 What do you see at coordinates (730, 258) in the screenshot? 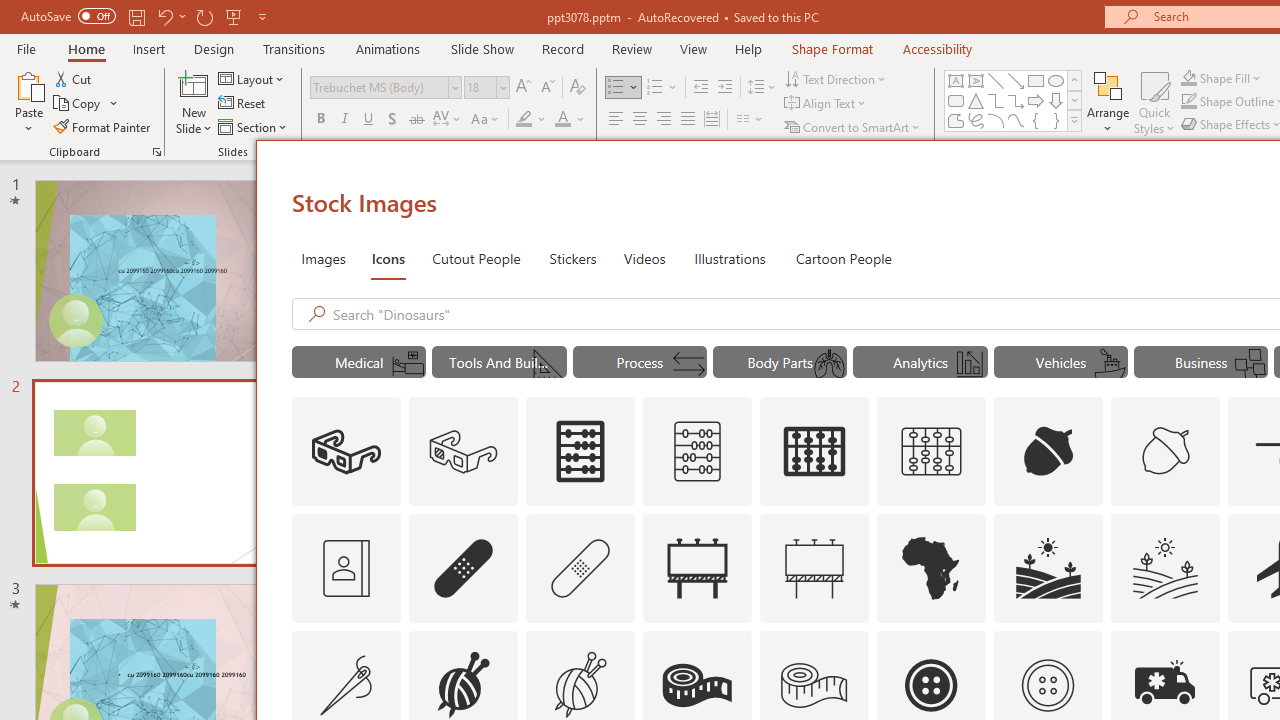
I see `Illustrations` at bounding box center [730, 258].